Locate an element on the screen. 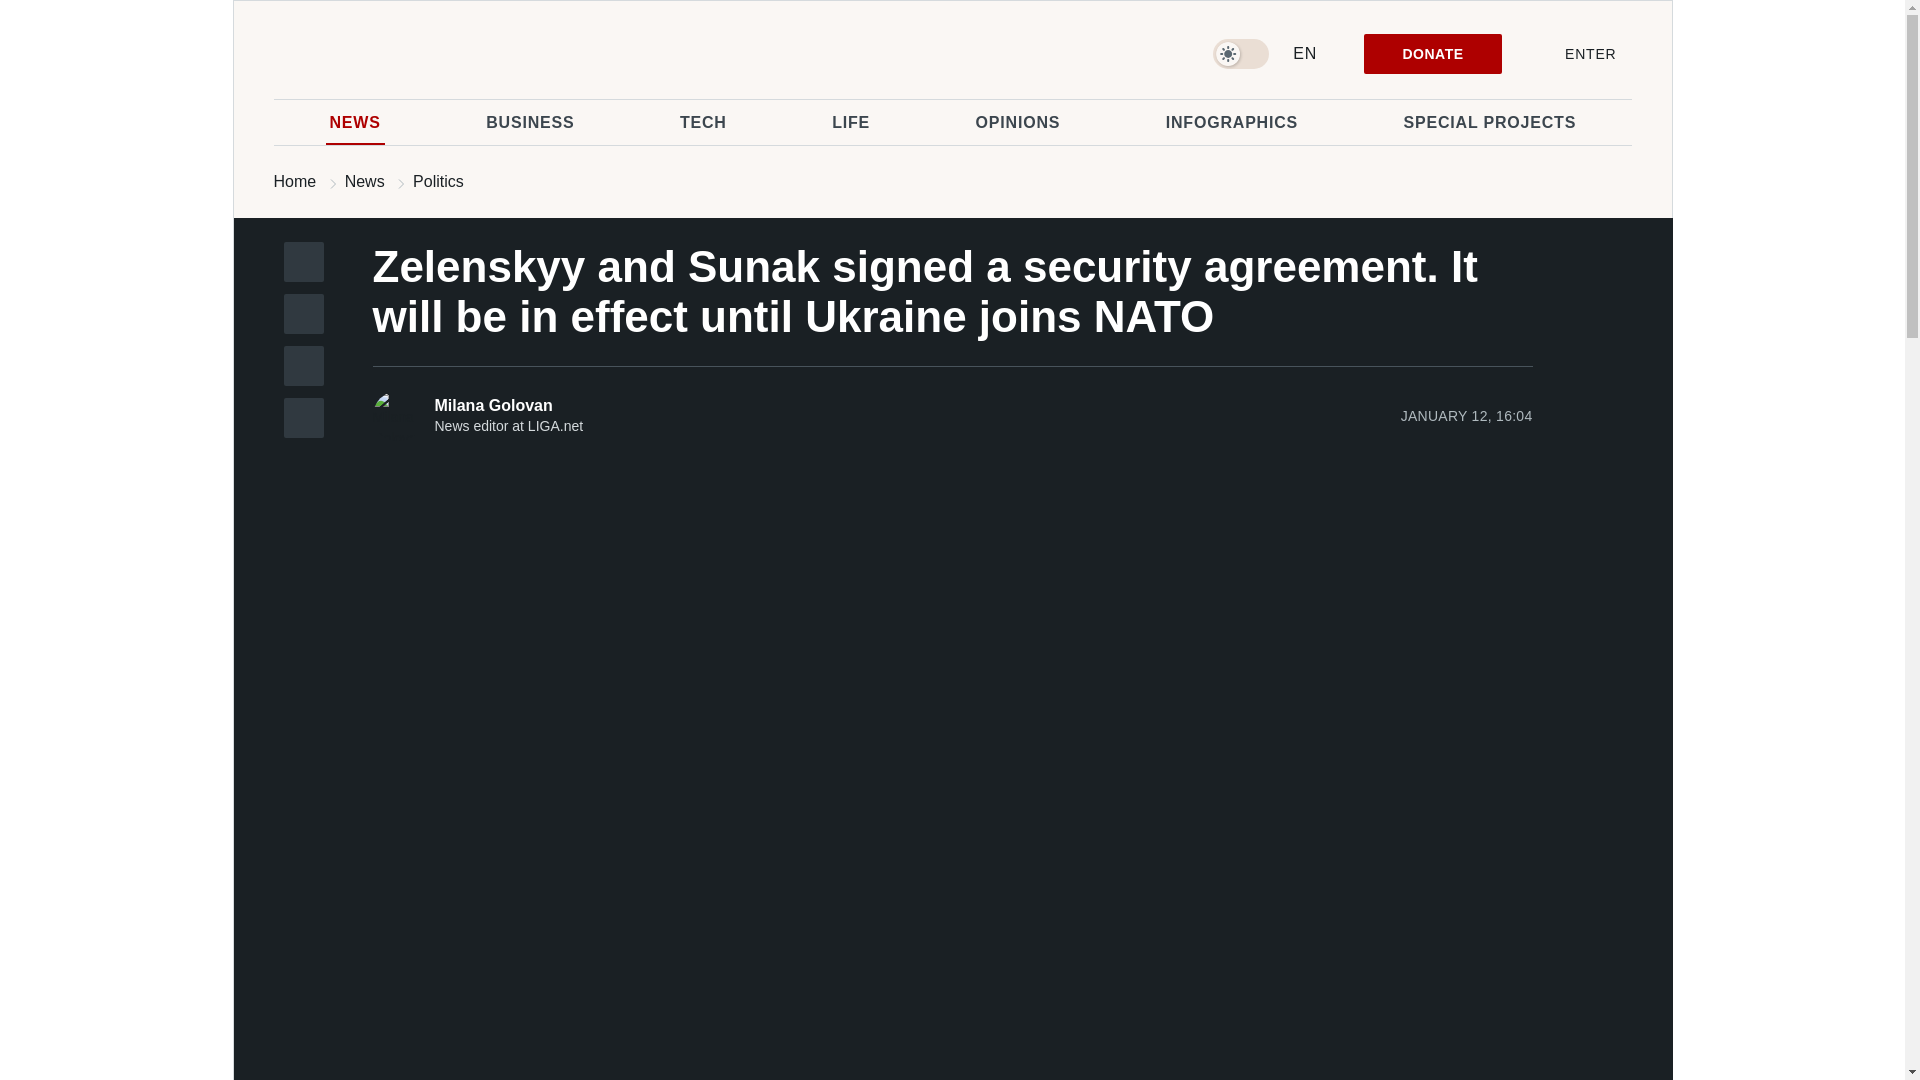 The height and width of the screenshot is (1080, 1920). DONATE is located at coordinates (1432, 54).